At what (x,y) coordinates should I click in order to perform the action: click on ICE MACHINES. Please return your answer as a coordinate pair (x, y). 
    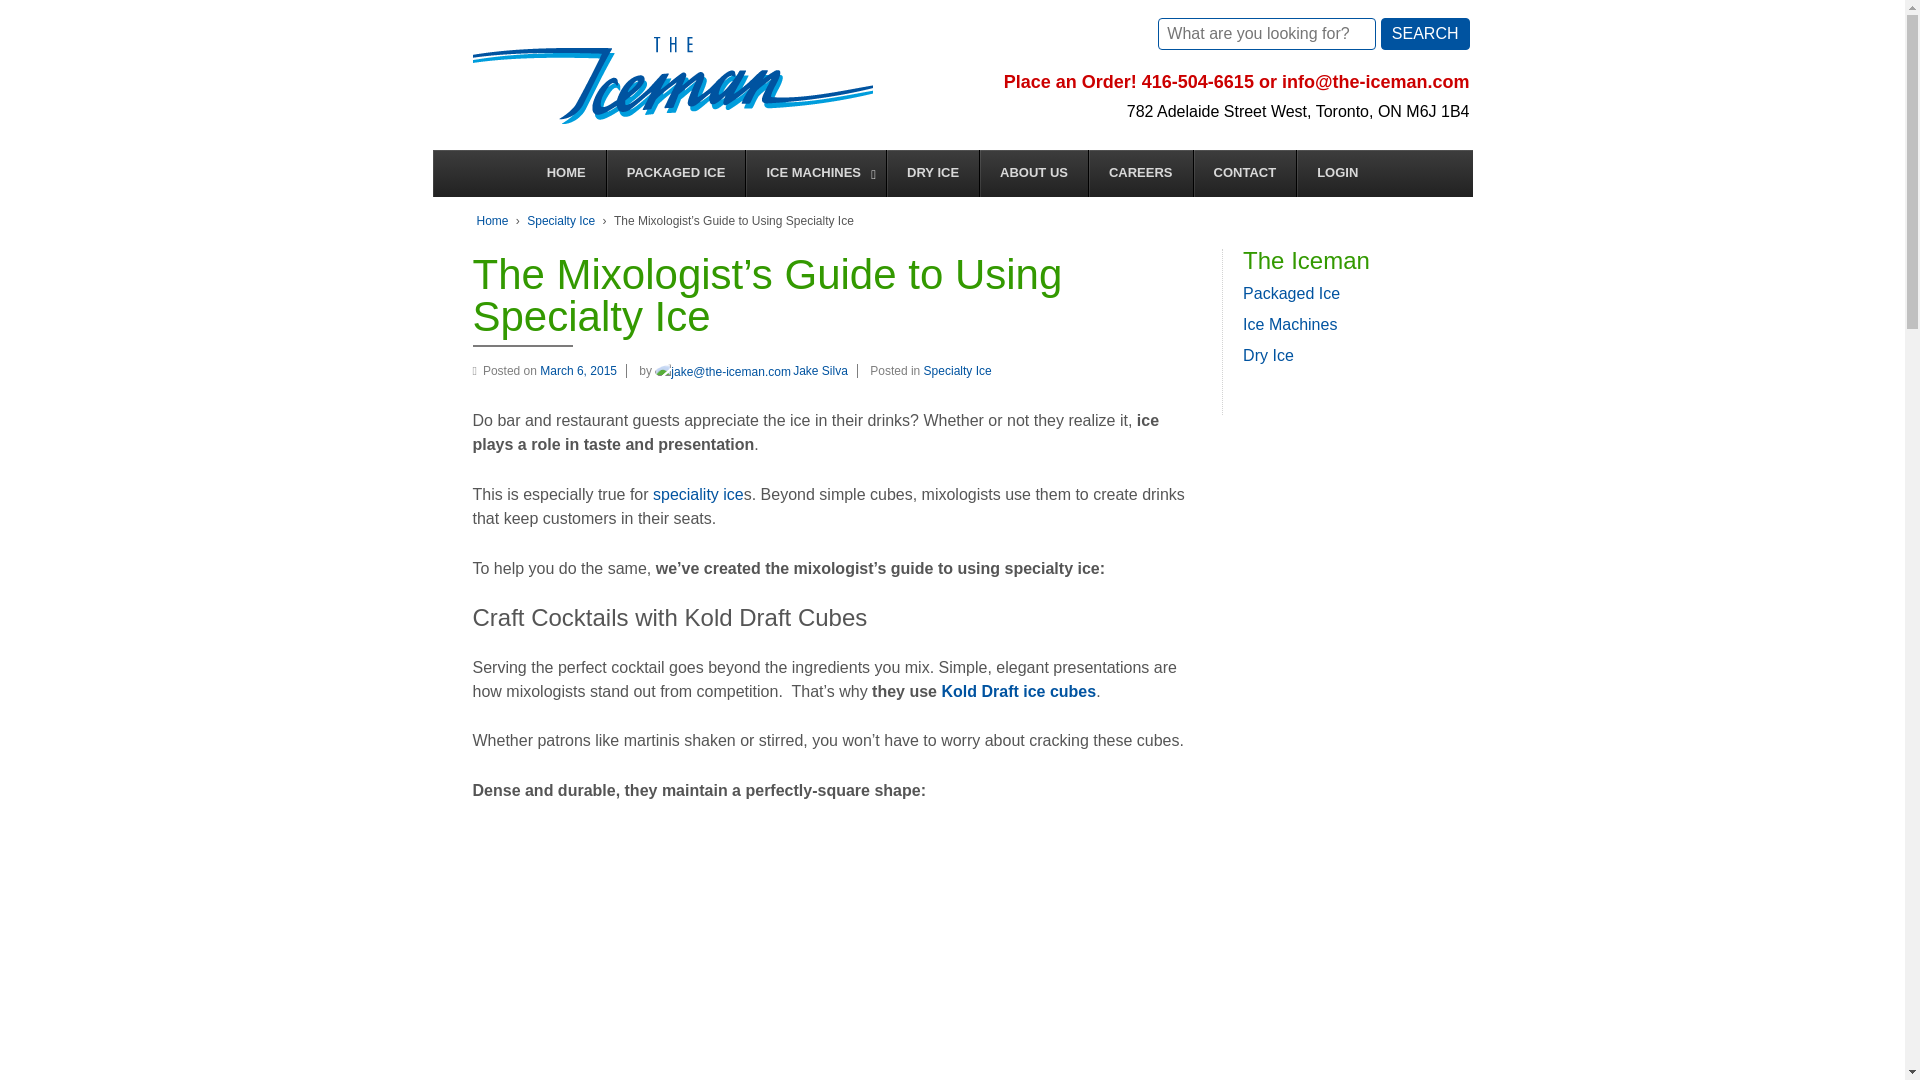
    Looking at the image, I should click on (814, 173).